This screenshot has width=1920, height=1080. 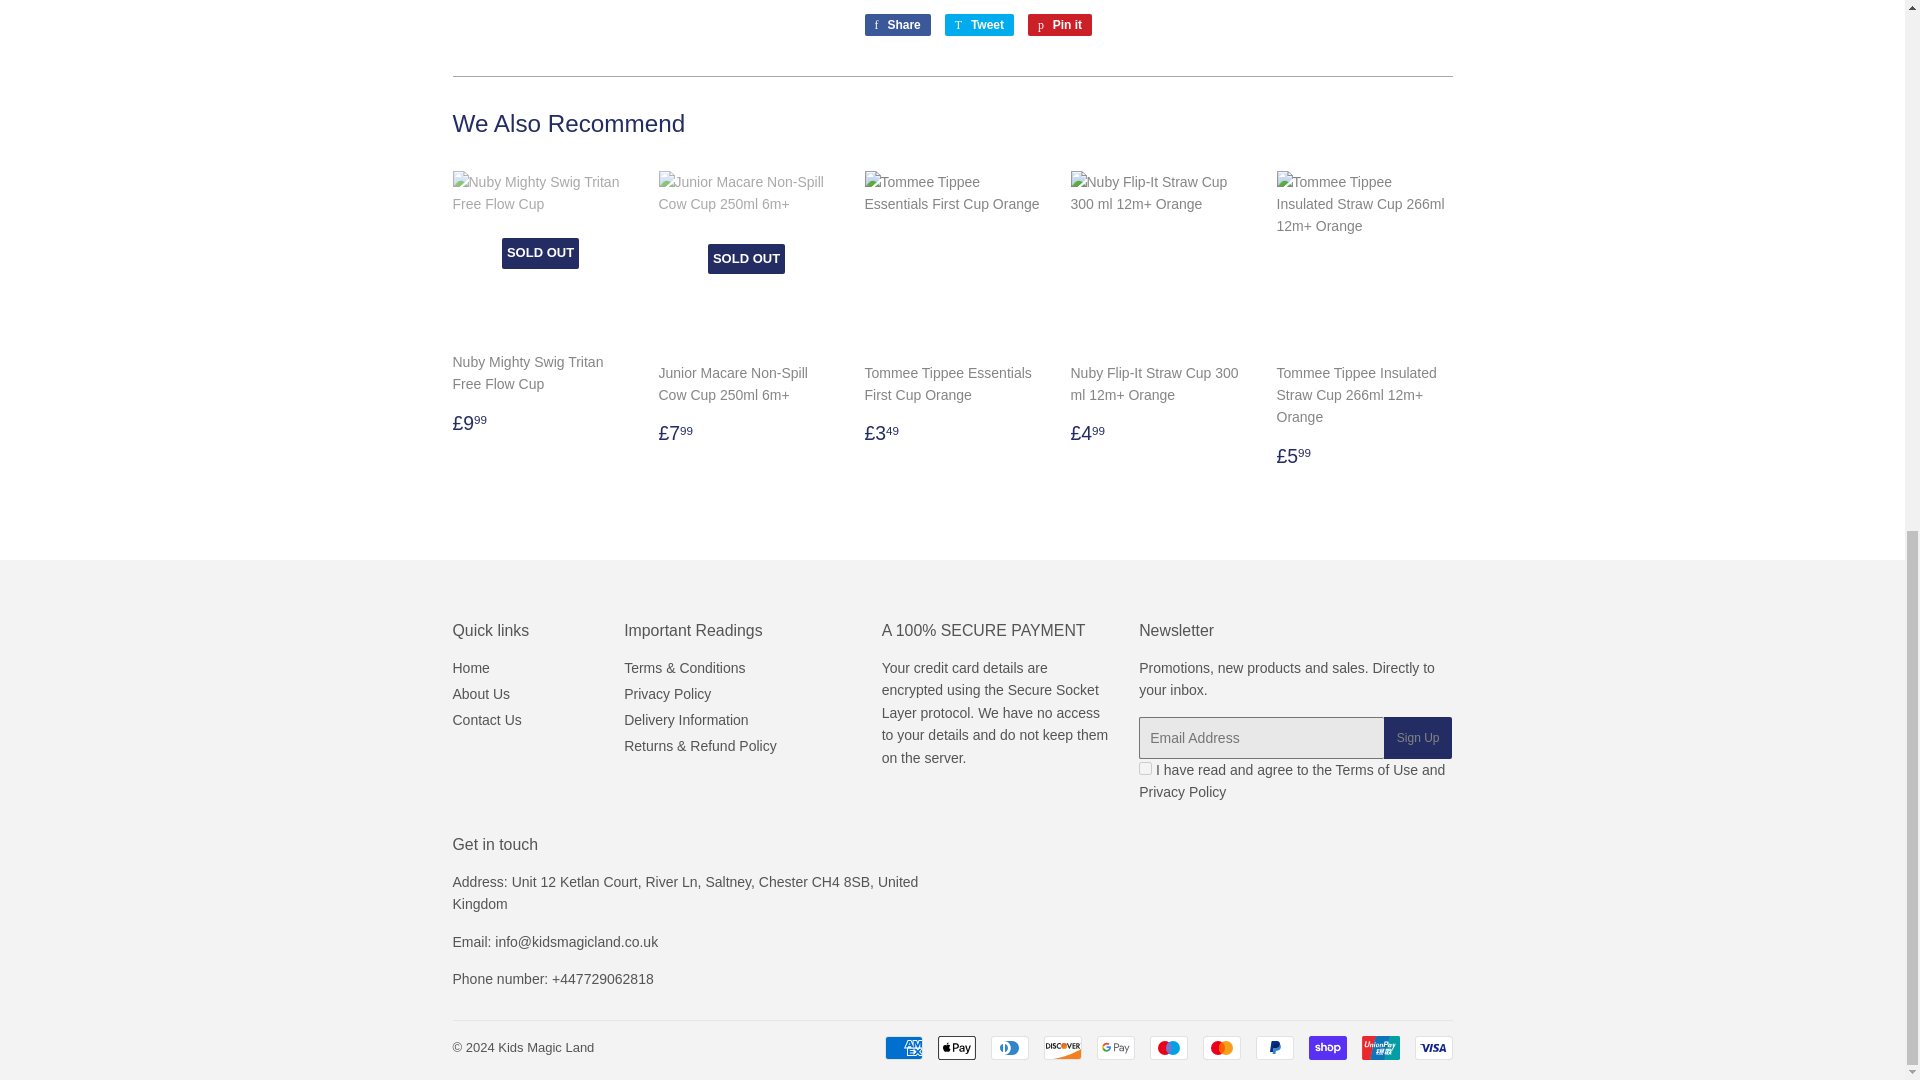 What do you see at coordinates (978, 24) in the screenshot?
I see `Tweet on Twitter` at bounding box center [978, 24].